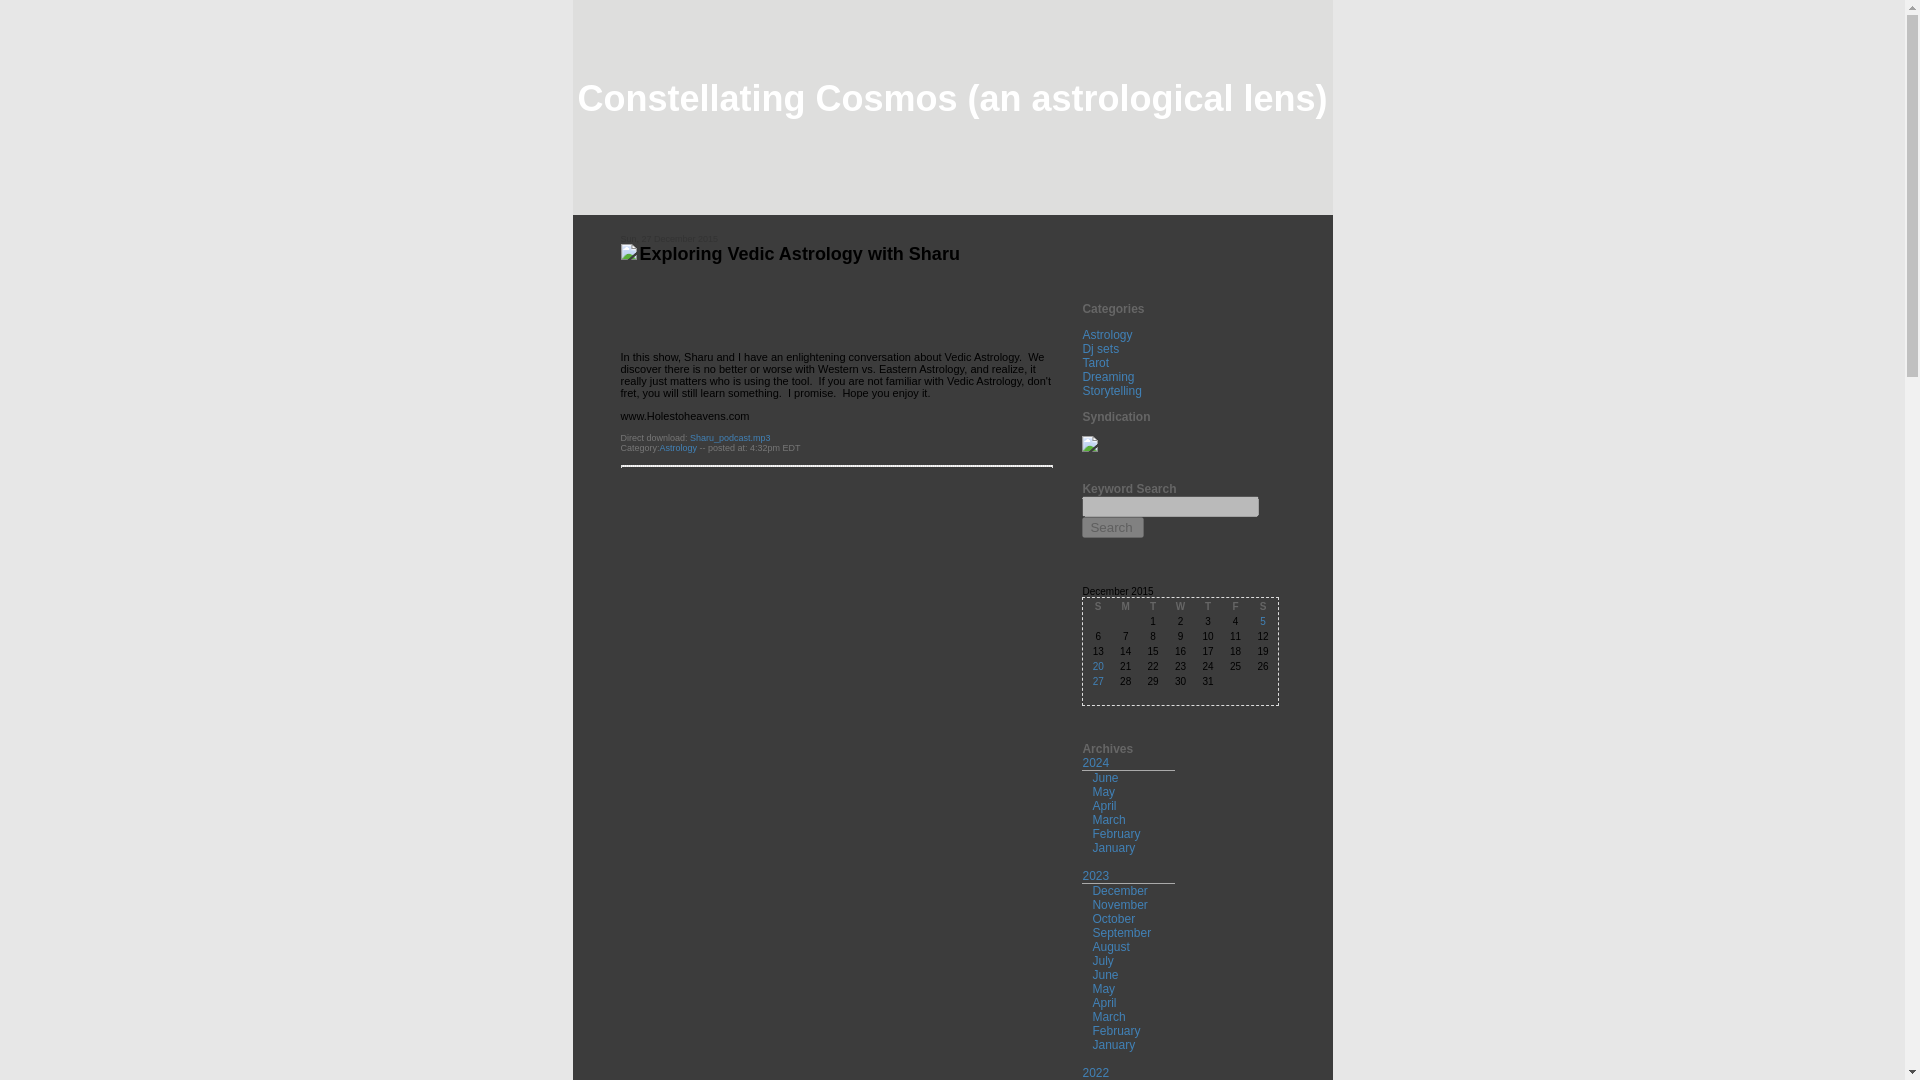 Image resolution: width=1920 pixels, height=1080 pixels. What do you see at coordinates (1096, 1072) in the screenshot?
I see `2022` at bounding box center [1096, 1072].